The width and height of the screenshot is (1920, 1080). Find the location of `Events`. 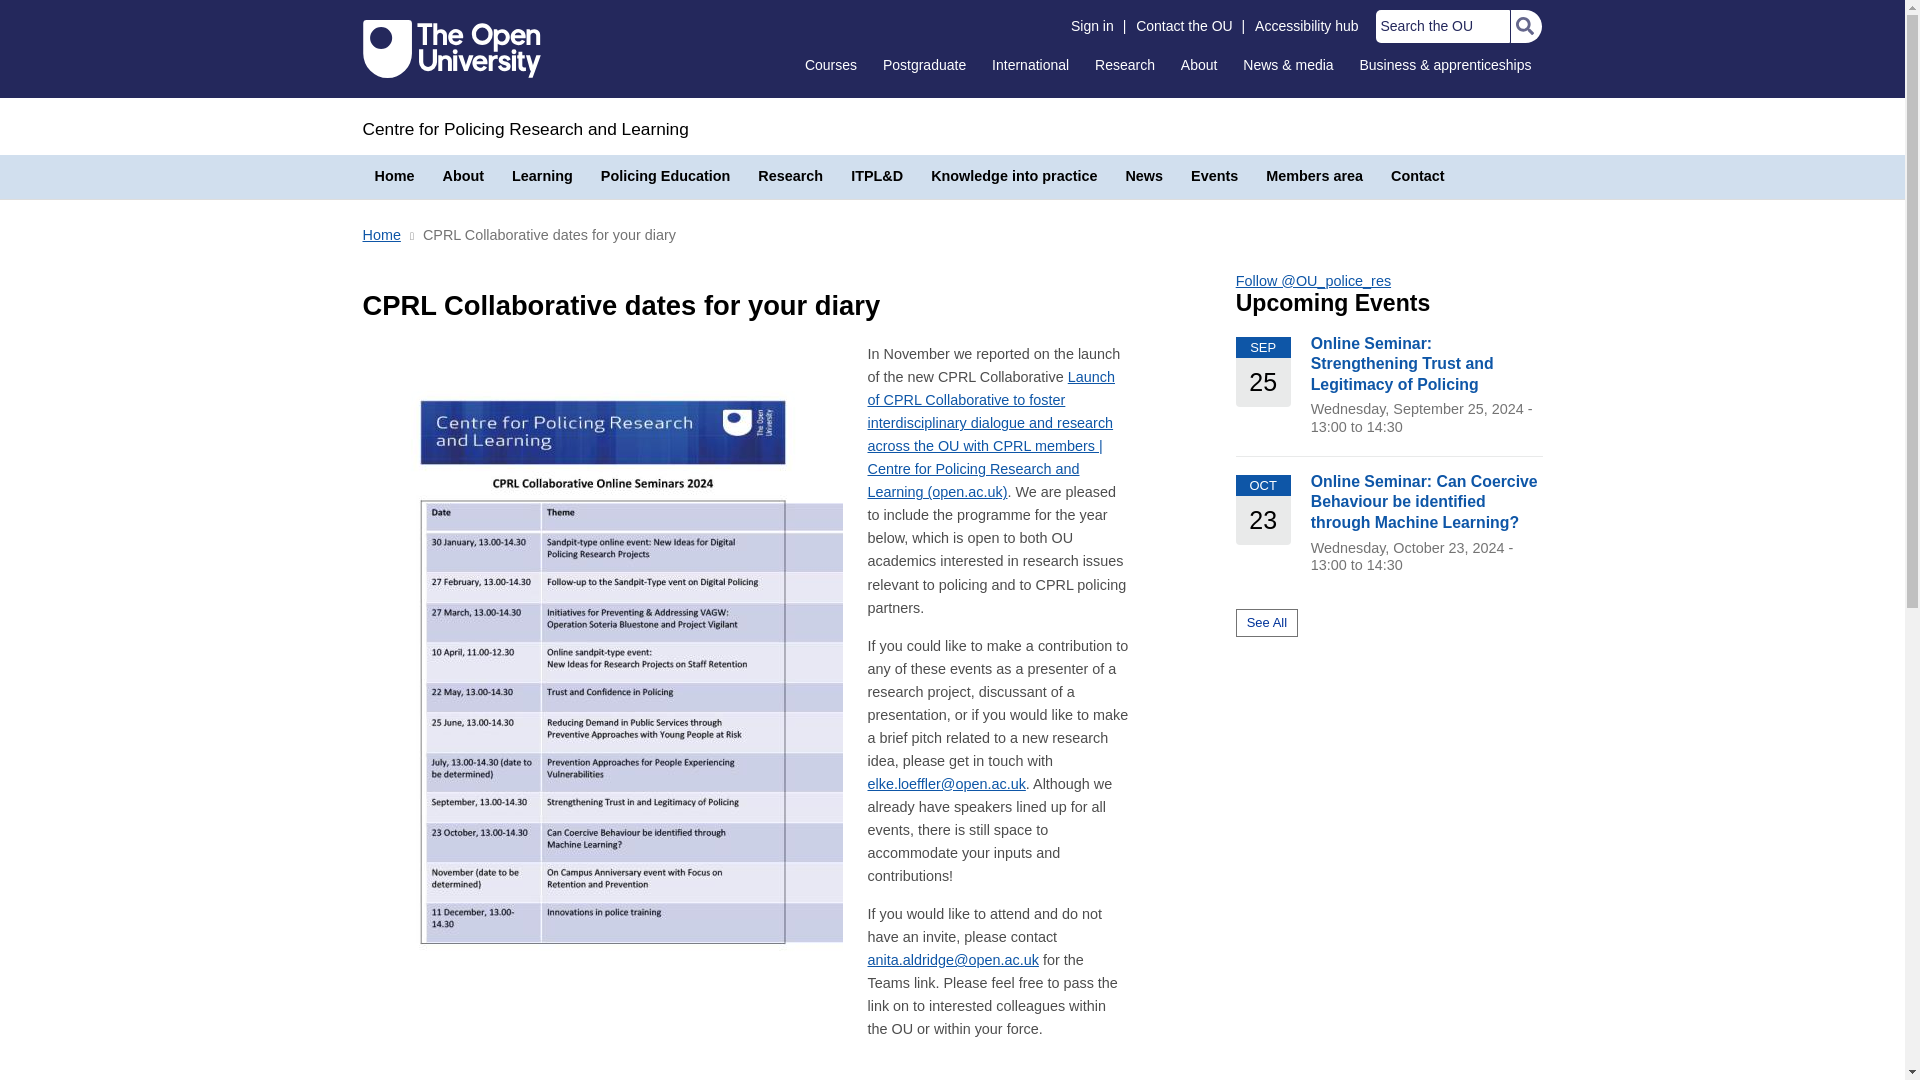

Events is located at coordinates (1214, 176).